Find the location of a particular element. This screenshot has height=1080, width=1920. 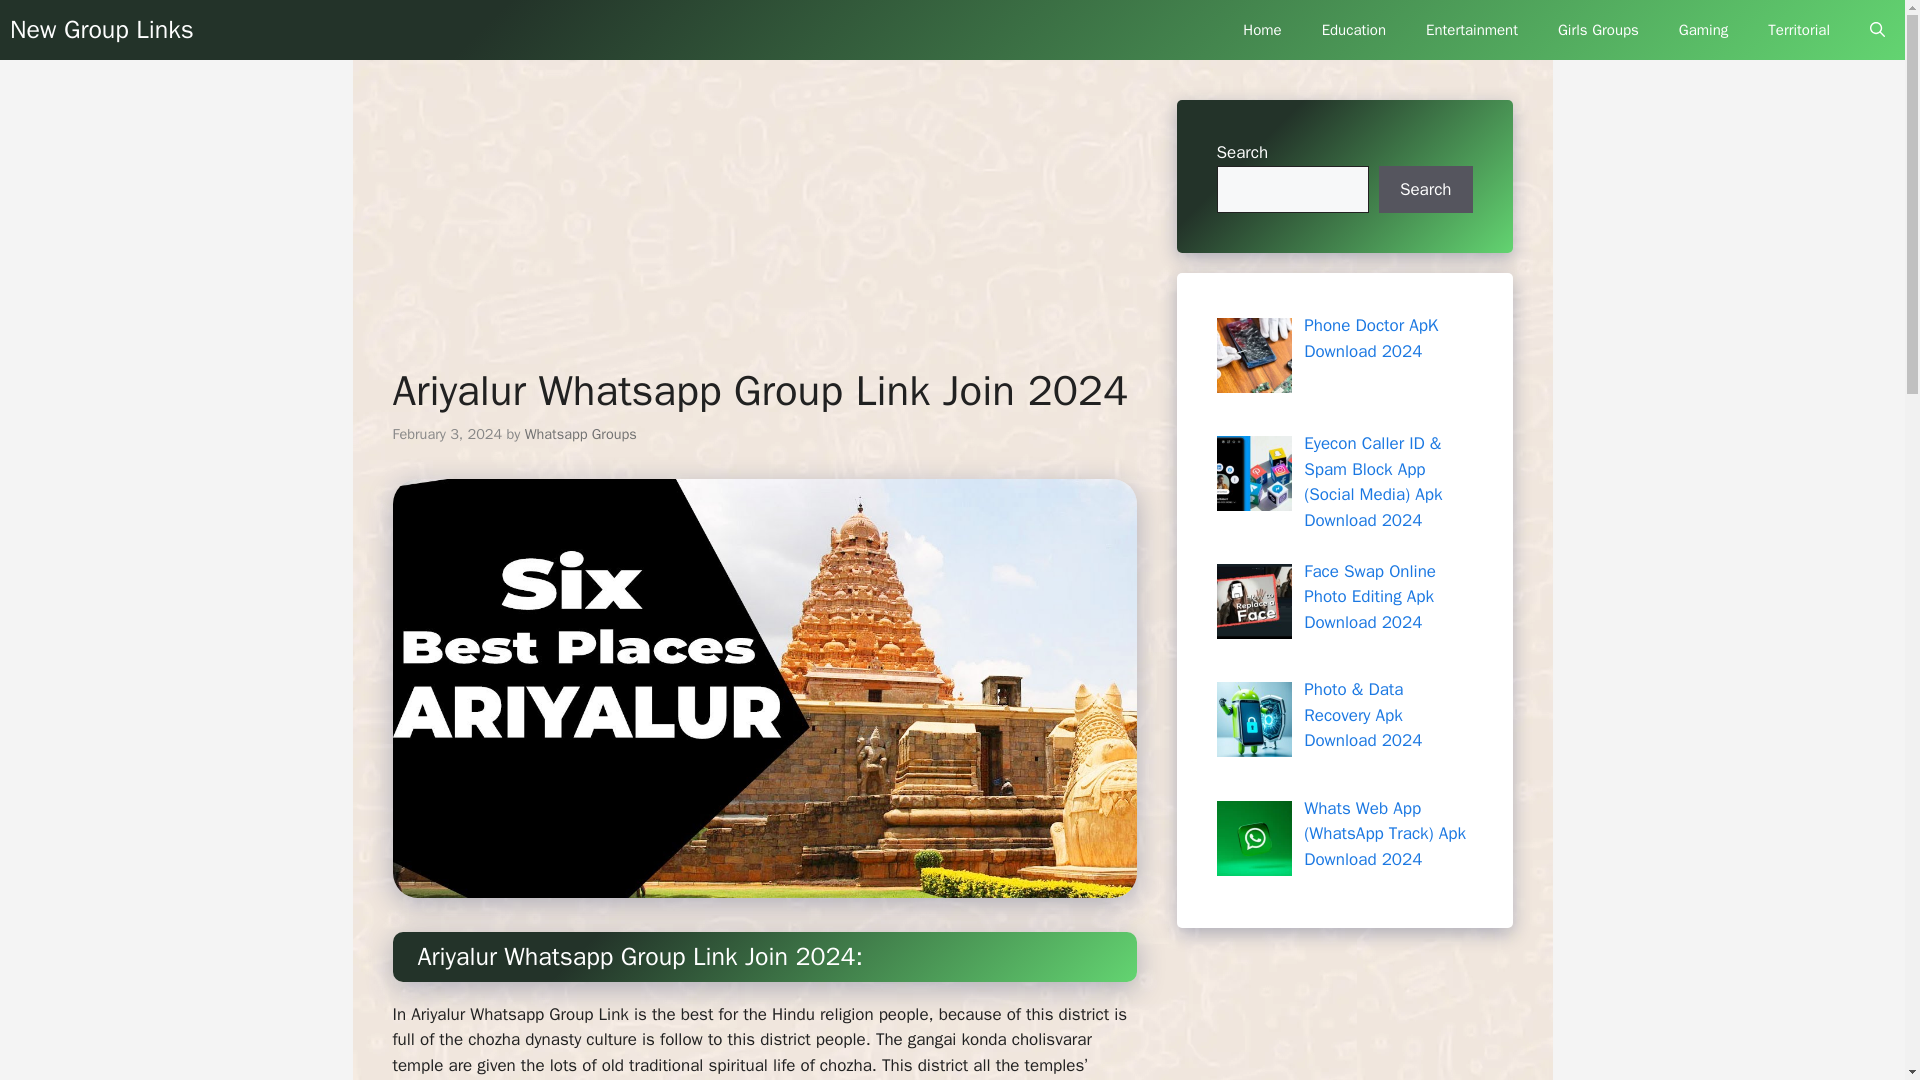

Territorial is located at coordinates (1798, 30).